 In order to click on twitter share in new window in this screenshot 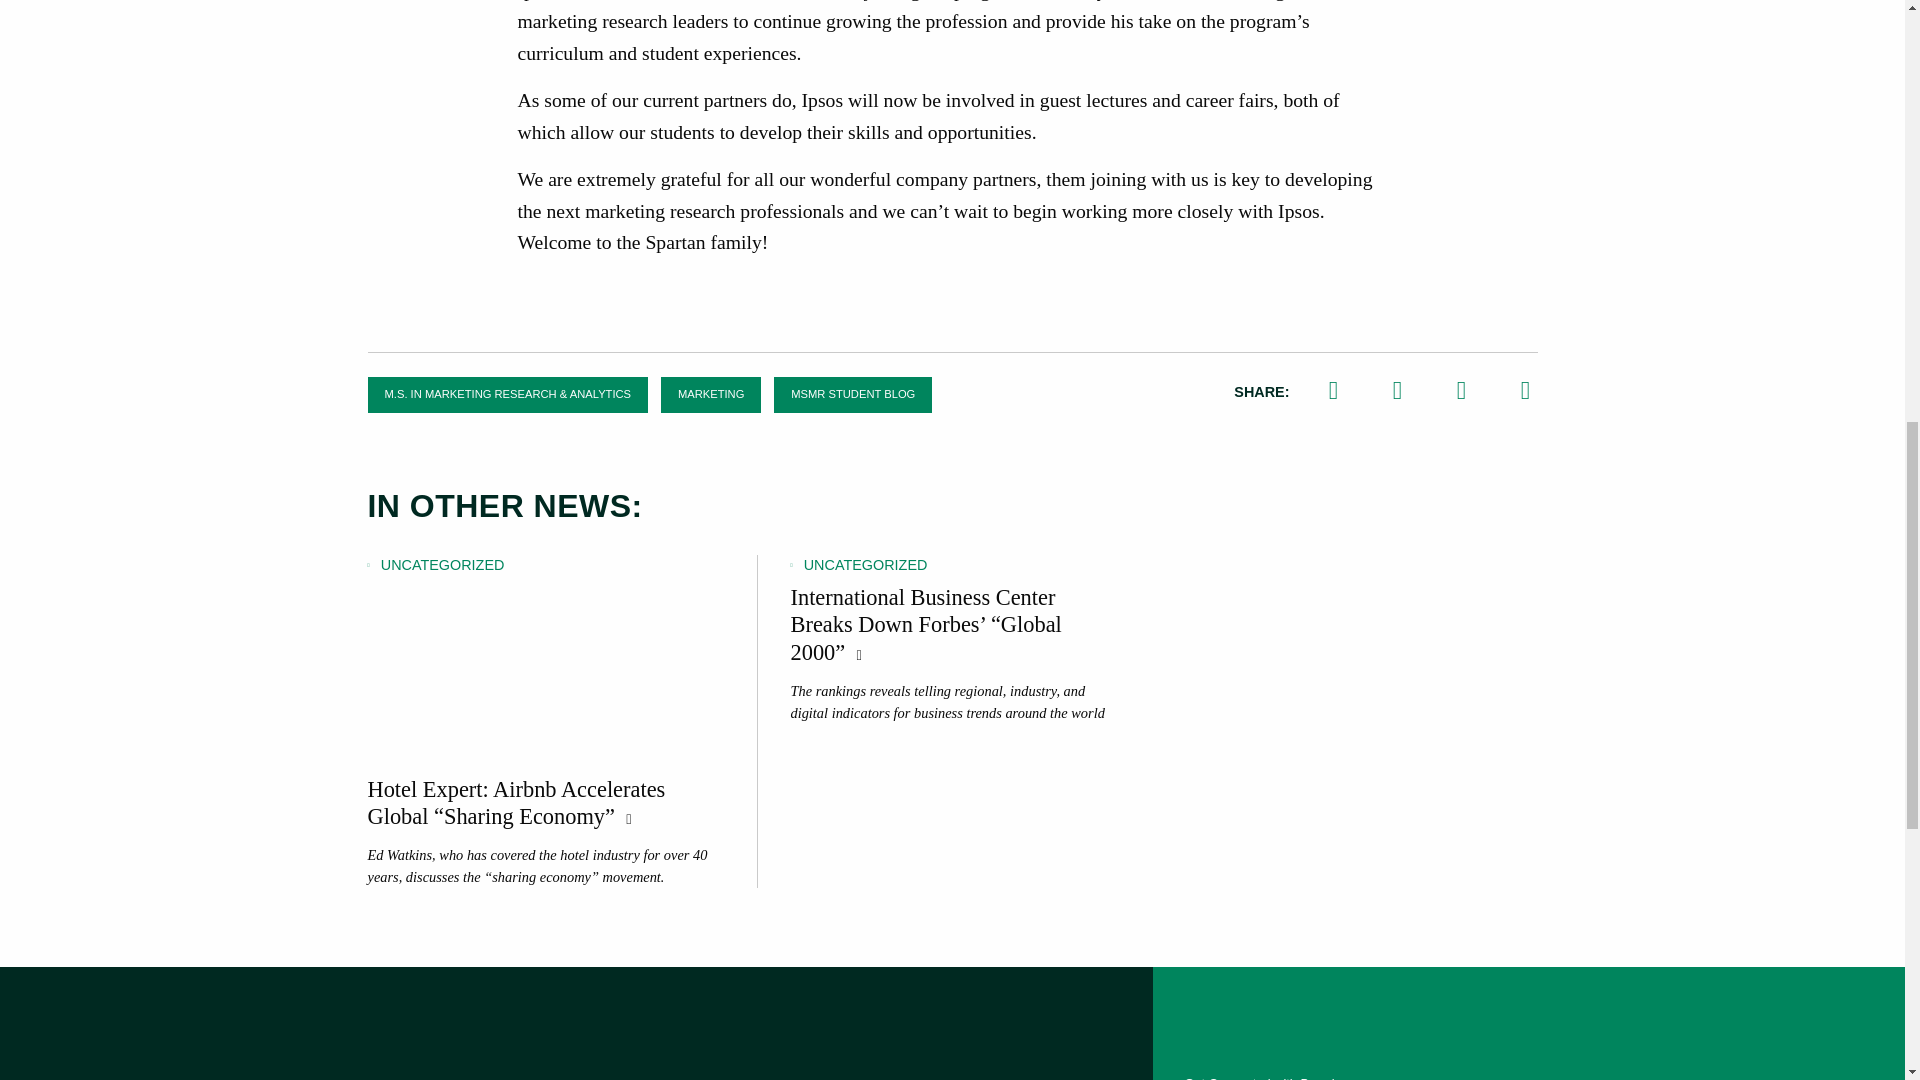, I will do `click(1333, 392)`.